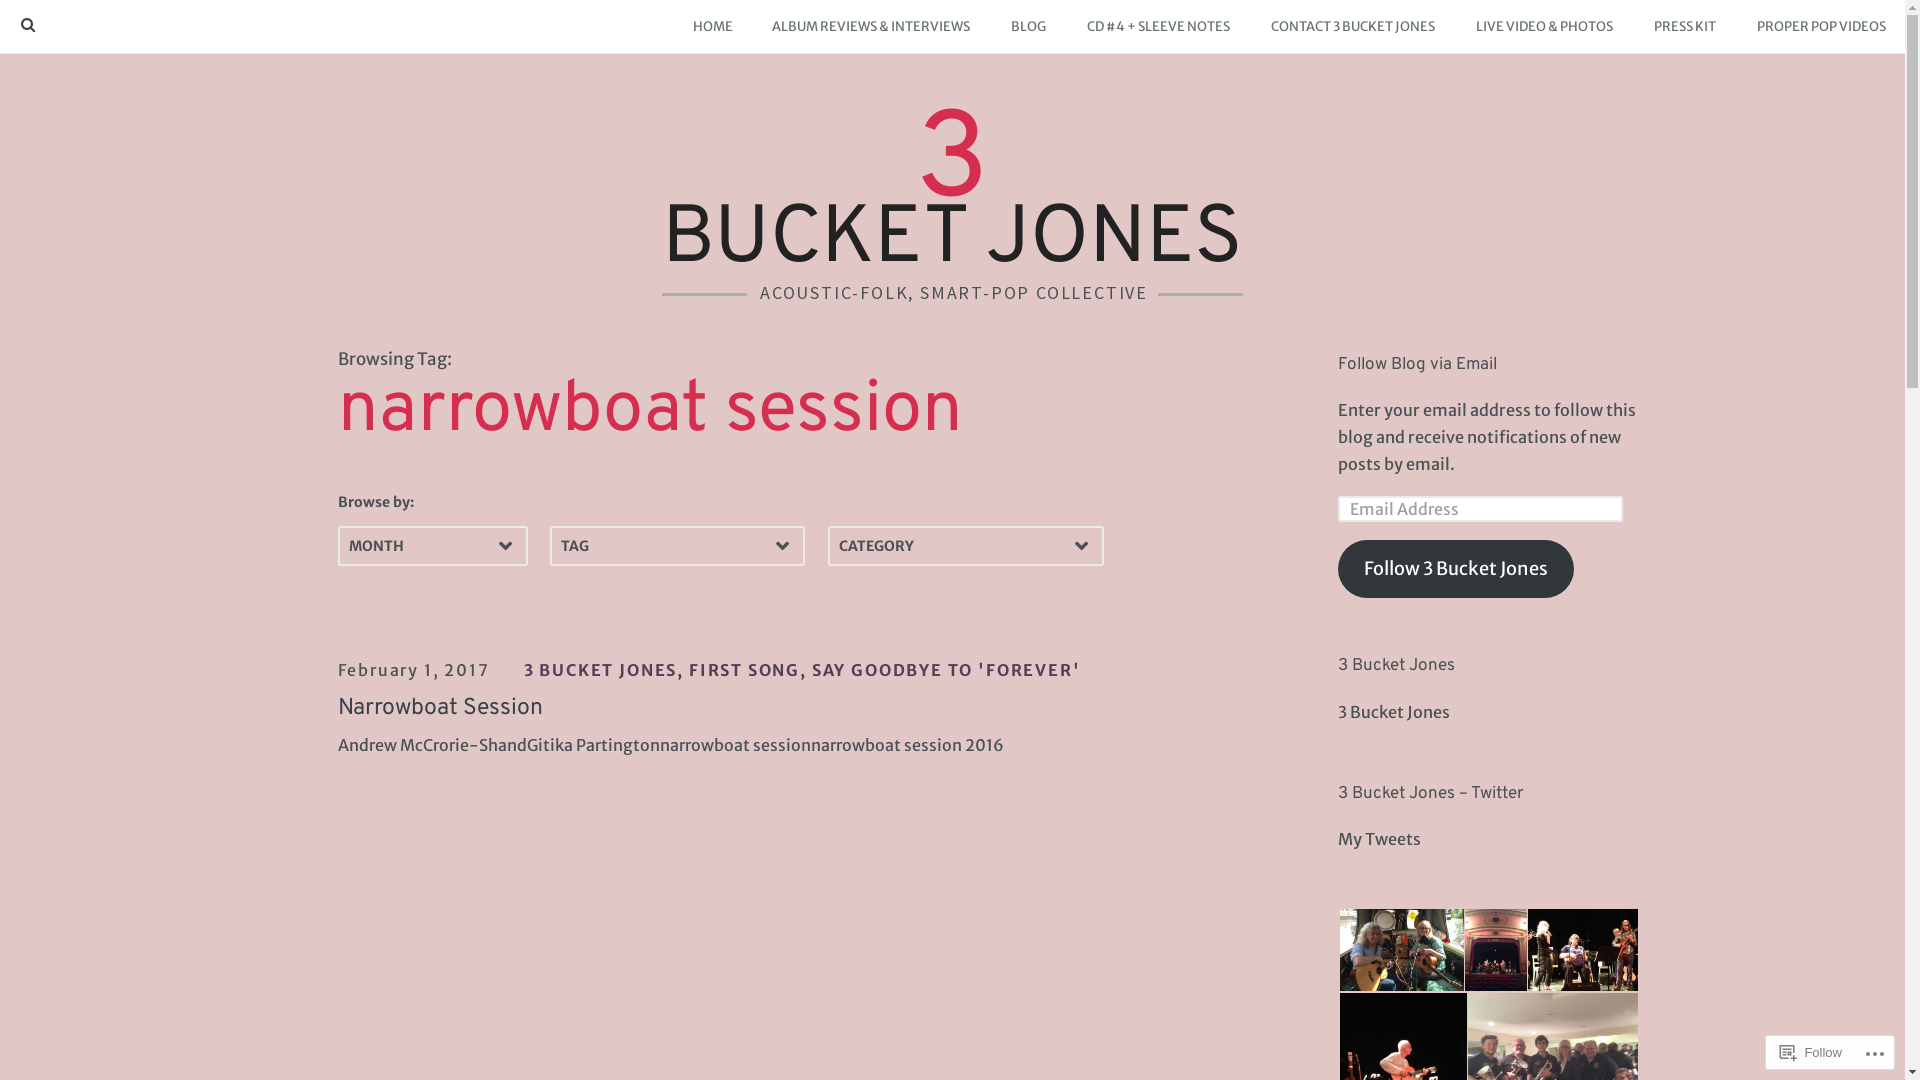 This screenshot has width=1920, height=1080. Describe the element at coordinates (1352, 26) in the screenshot. I see `CONTACT 3 BUCKET JONES` at that location.